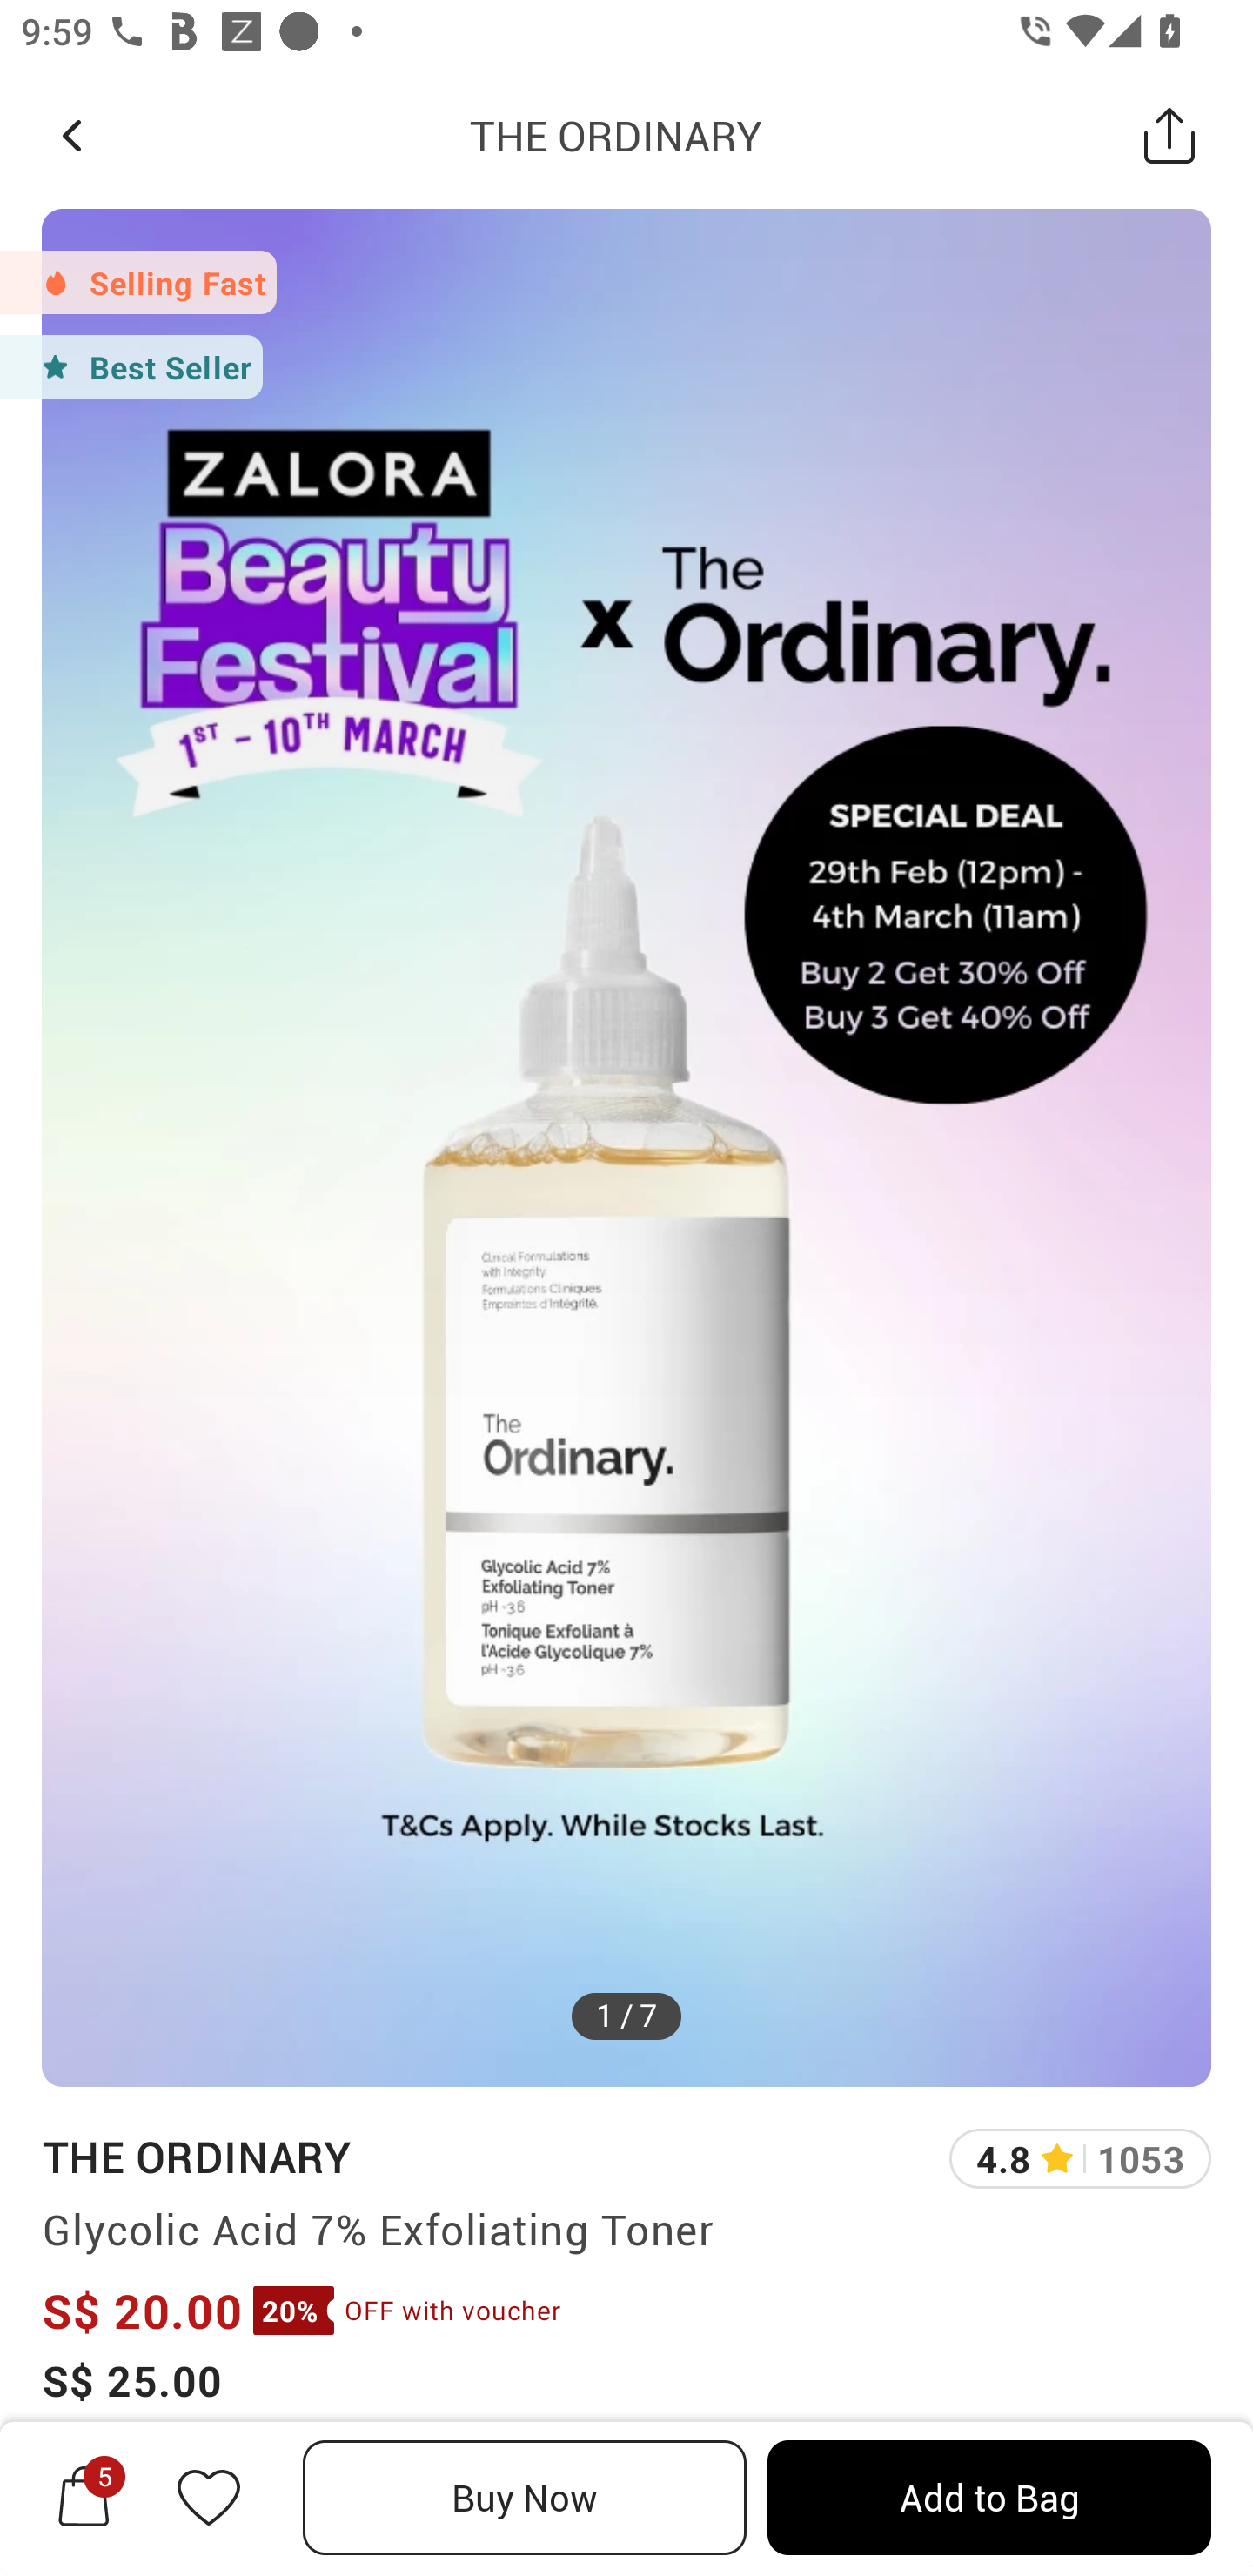 This screenshot has height=2576, width=1253. I want to click on Share this Product, so click(1169, 135).